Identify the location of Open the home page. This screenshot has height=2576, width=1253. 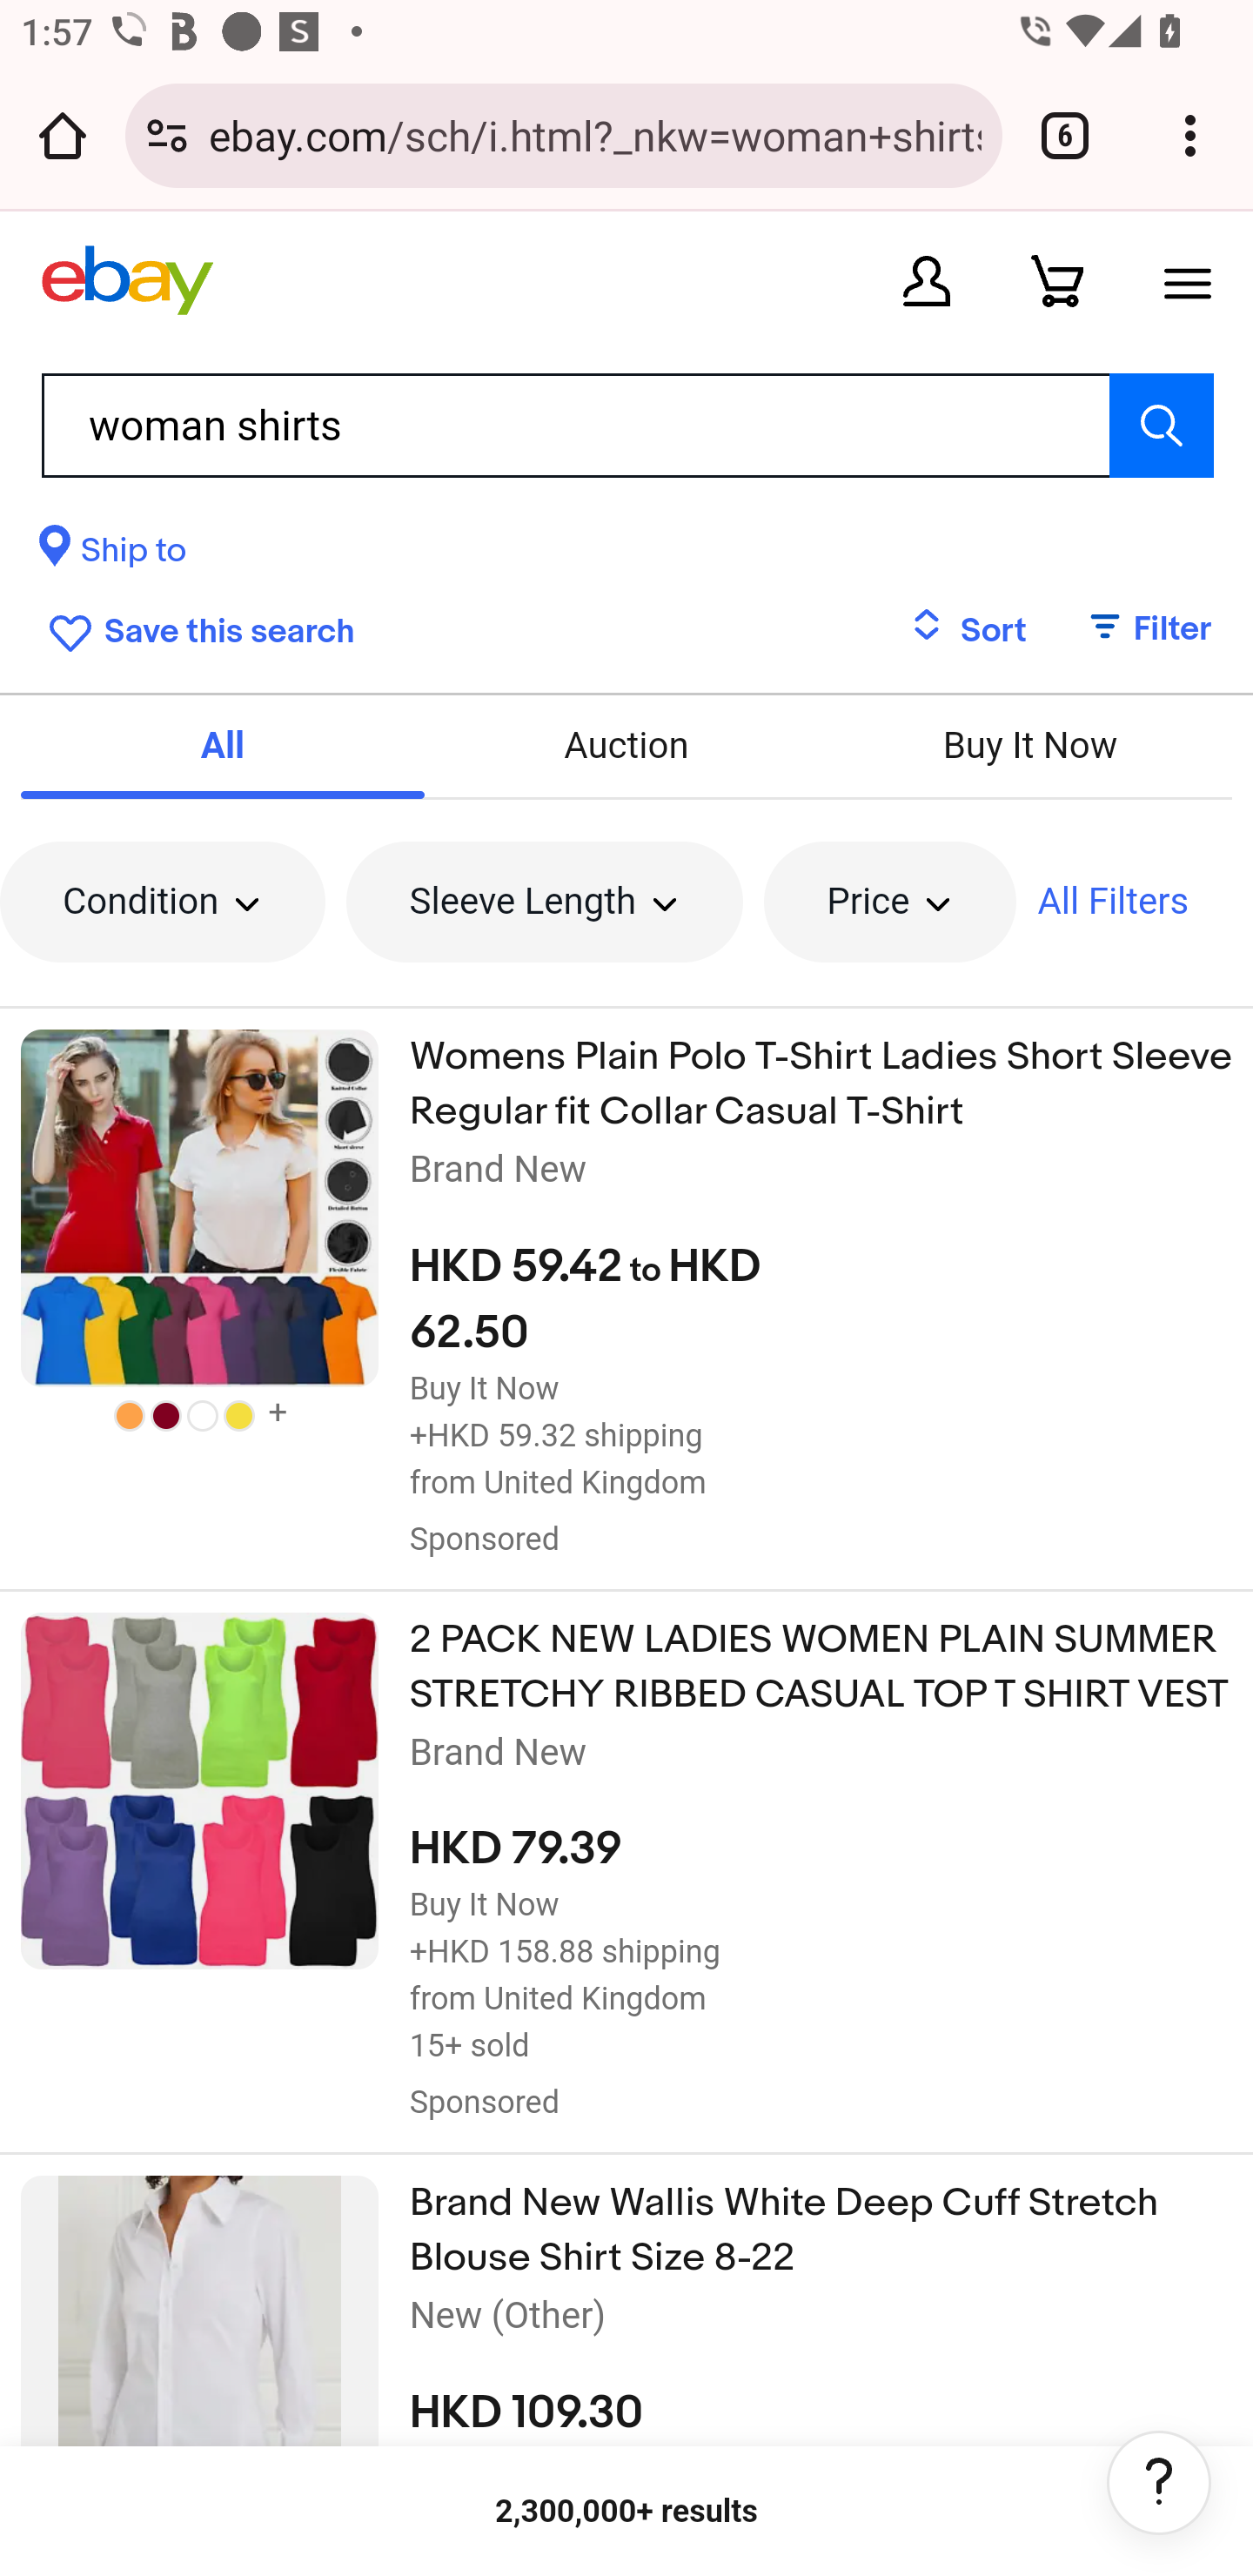
(63, 135).